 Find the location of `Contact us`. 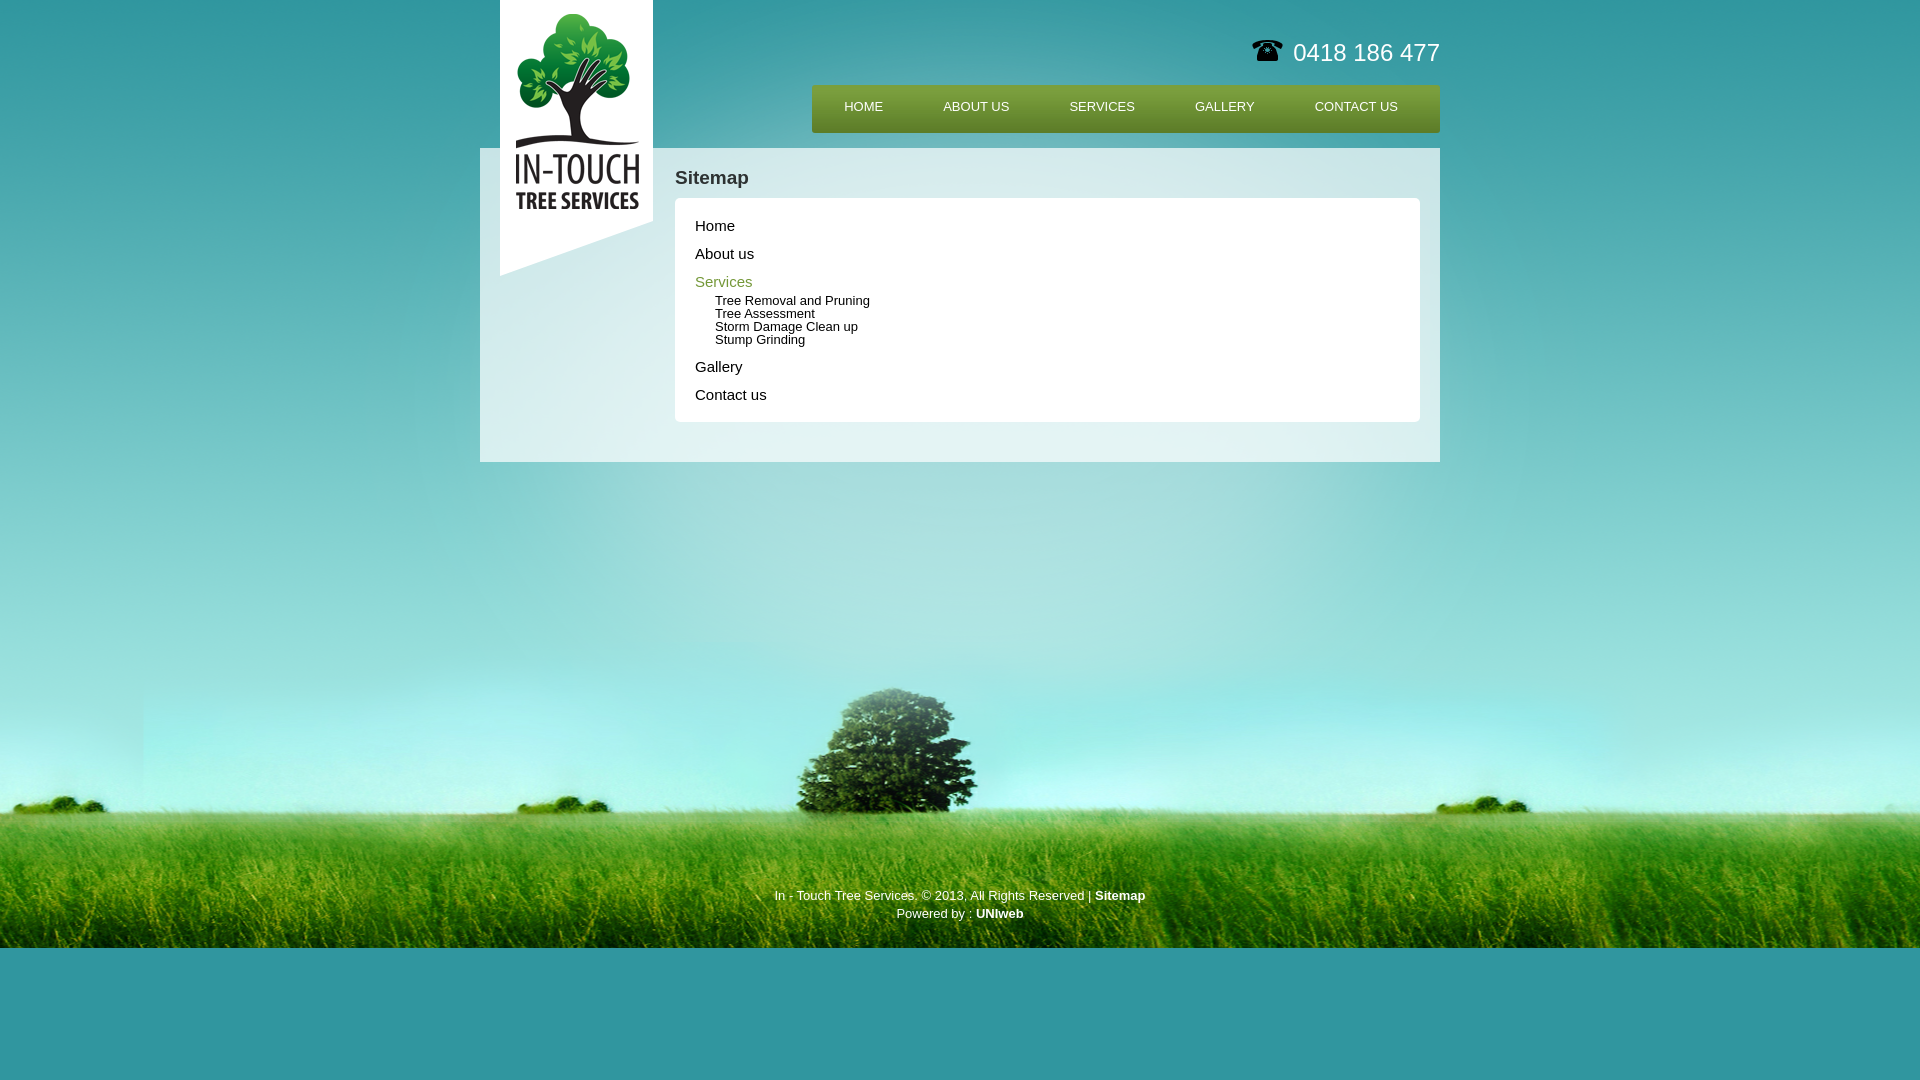

Contact us is located at coordinates (731, 394).